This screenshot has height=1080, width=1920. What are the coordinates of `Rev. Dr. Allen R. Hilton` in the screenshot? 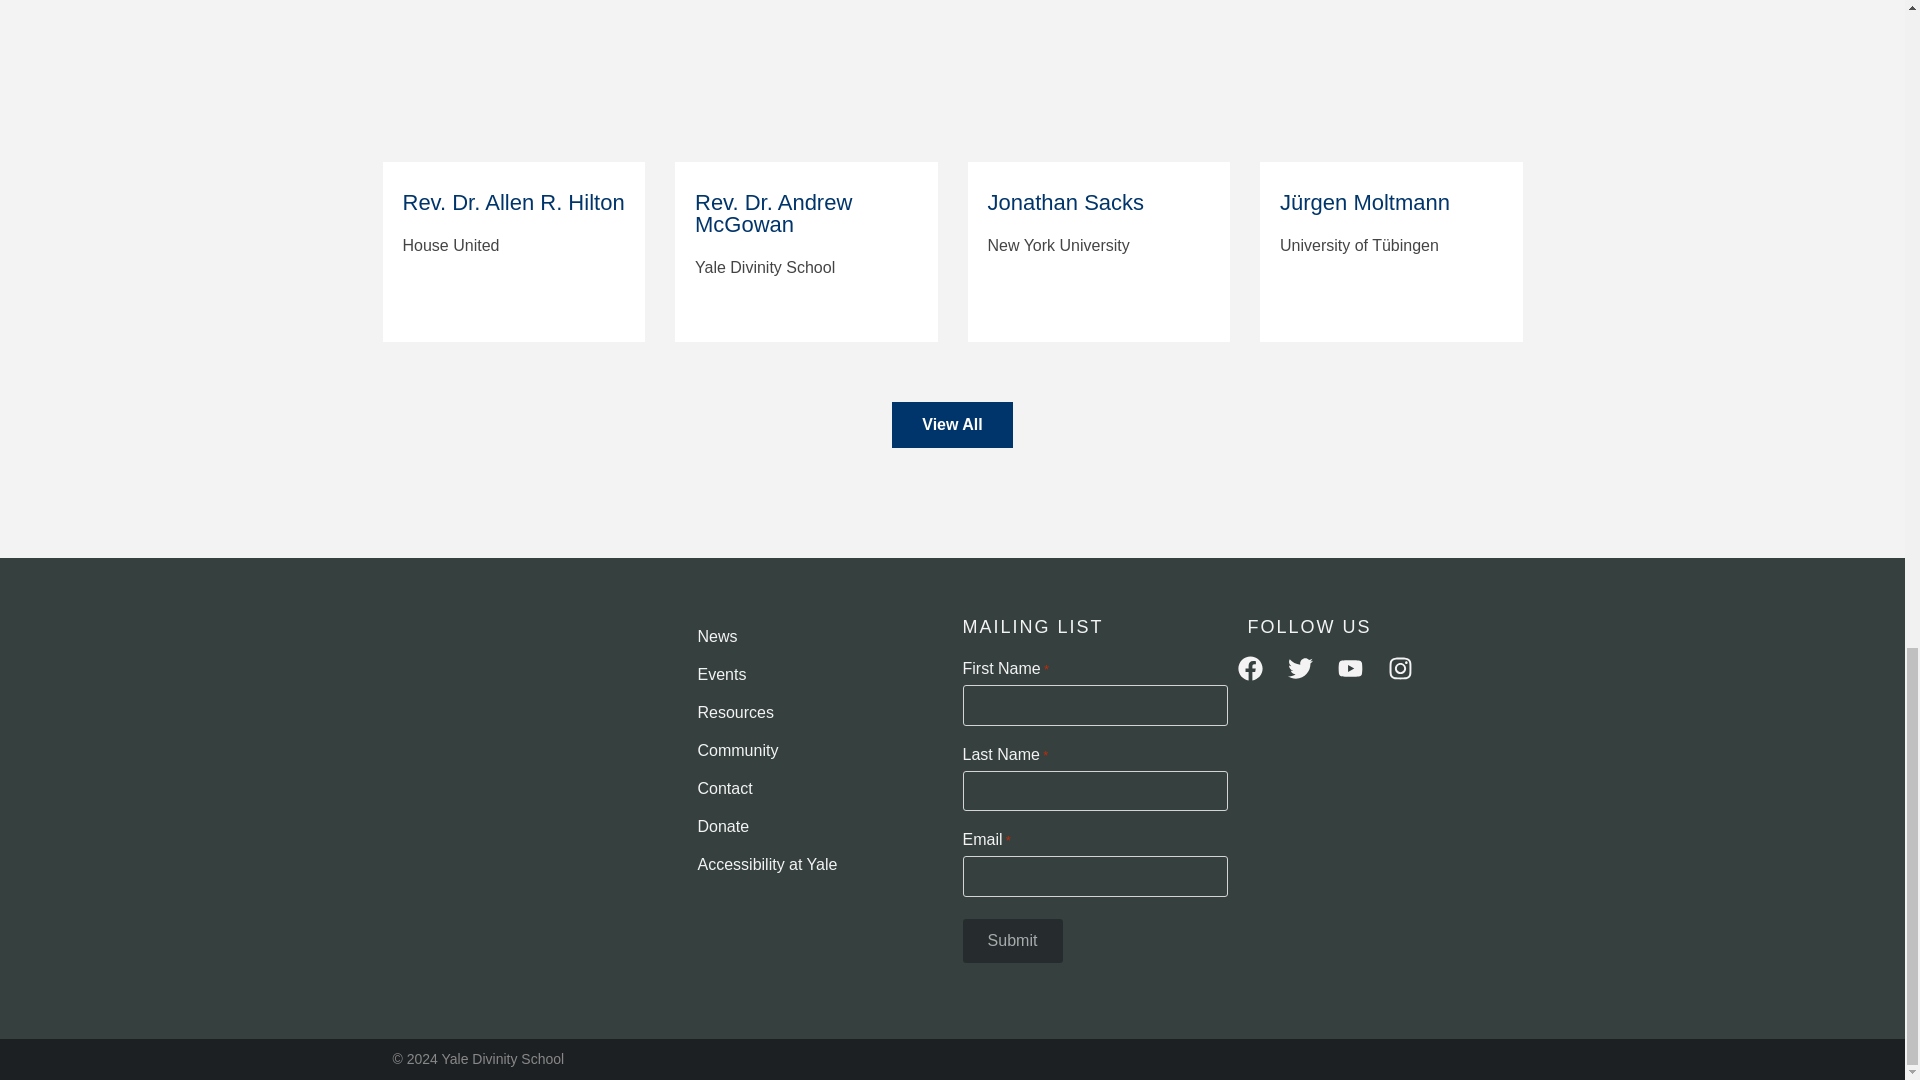 It's located at (514, 82).